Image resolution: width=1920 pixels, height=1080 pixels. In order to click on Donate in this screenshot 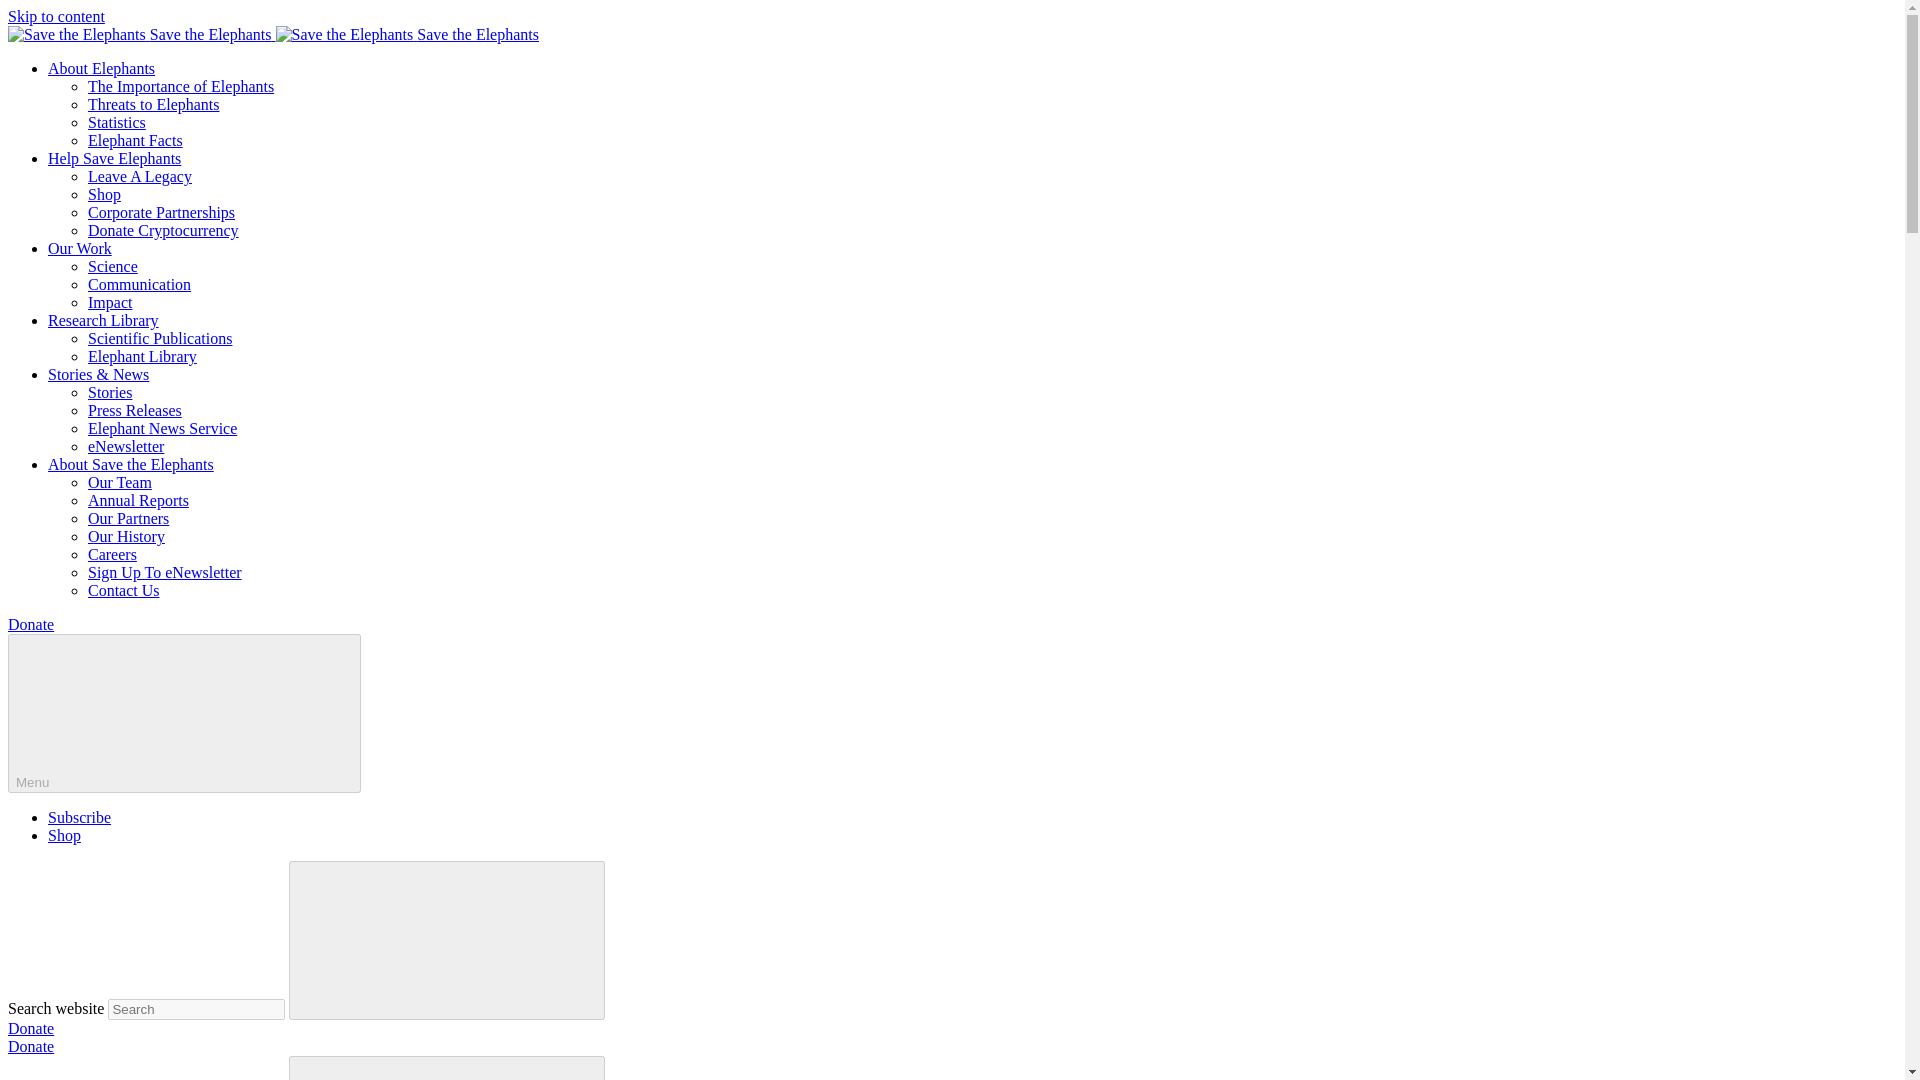, I will do `click(30, 1046)`.